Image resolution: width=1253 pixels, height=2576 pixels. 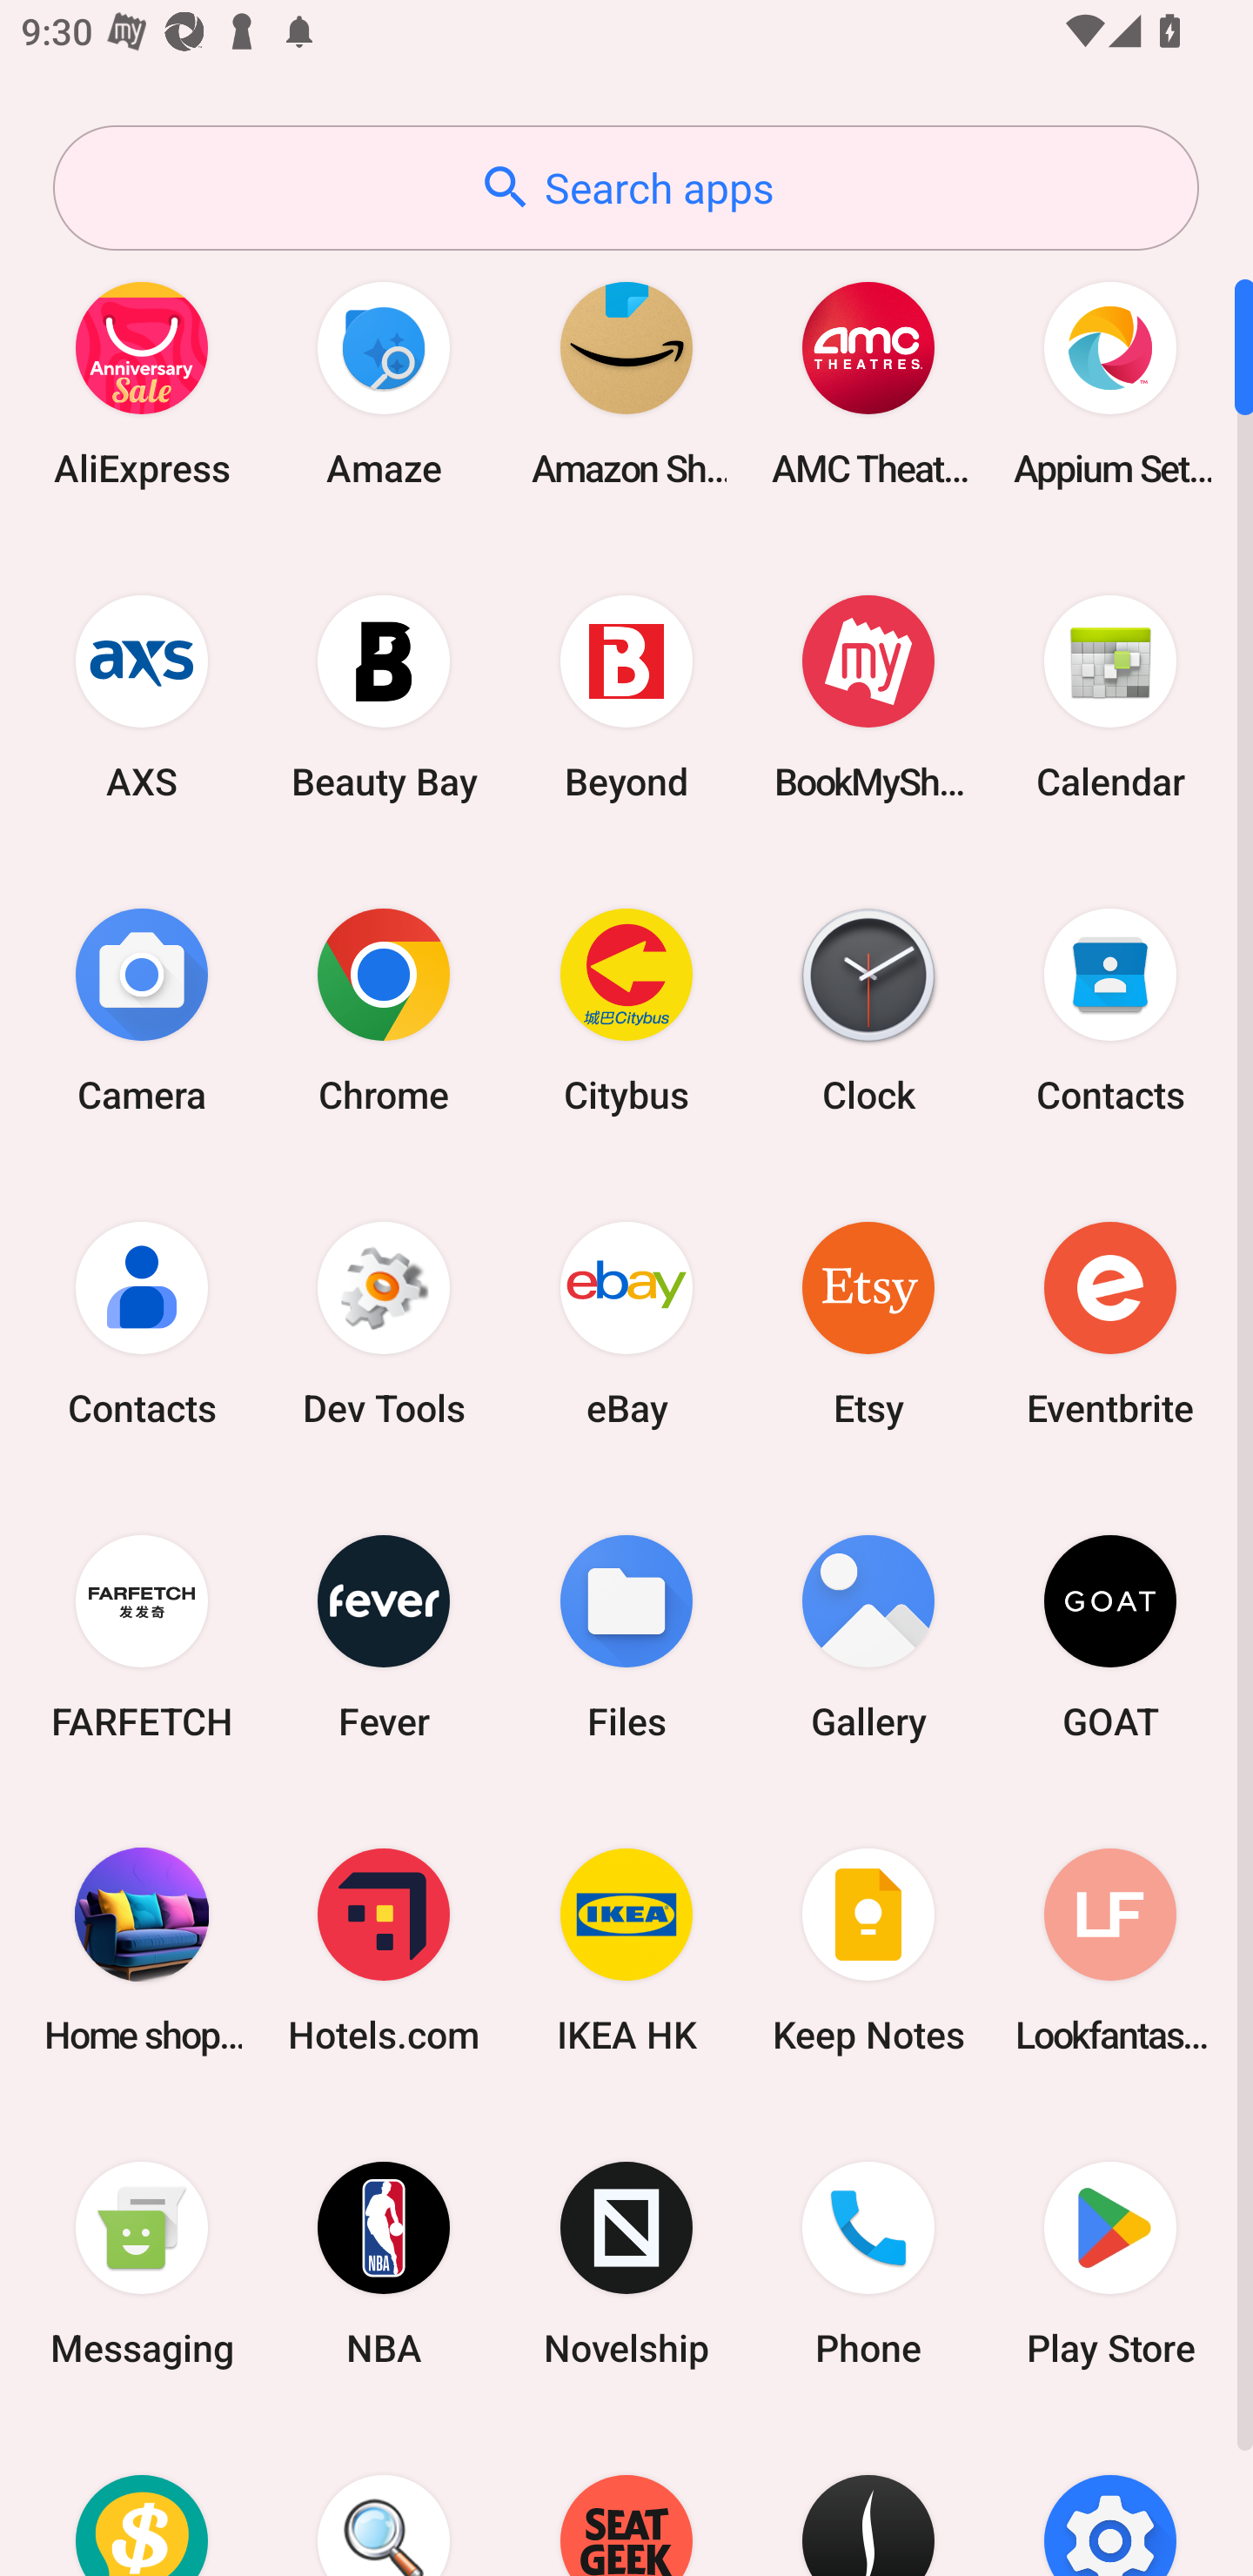 I want to click on Beyond, so click(x=626, y=696).